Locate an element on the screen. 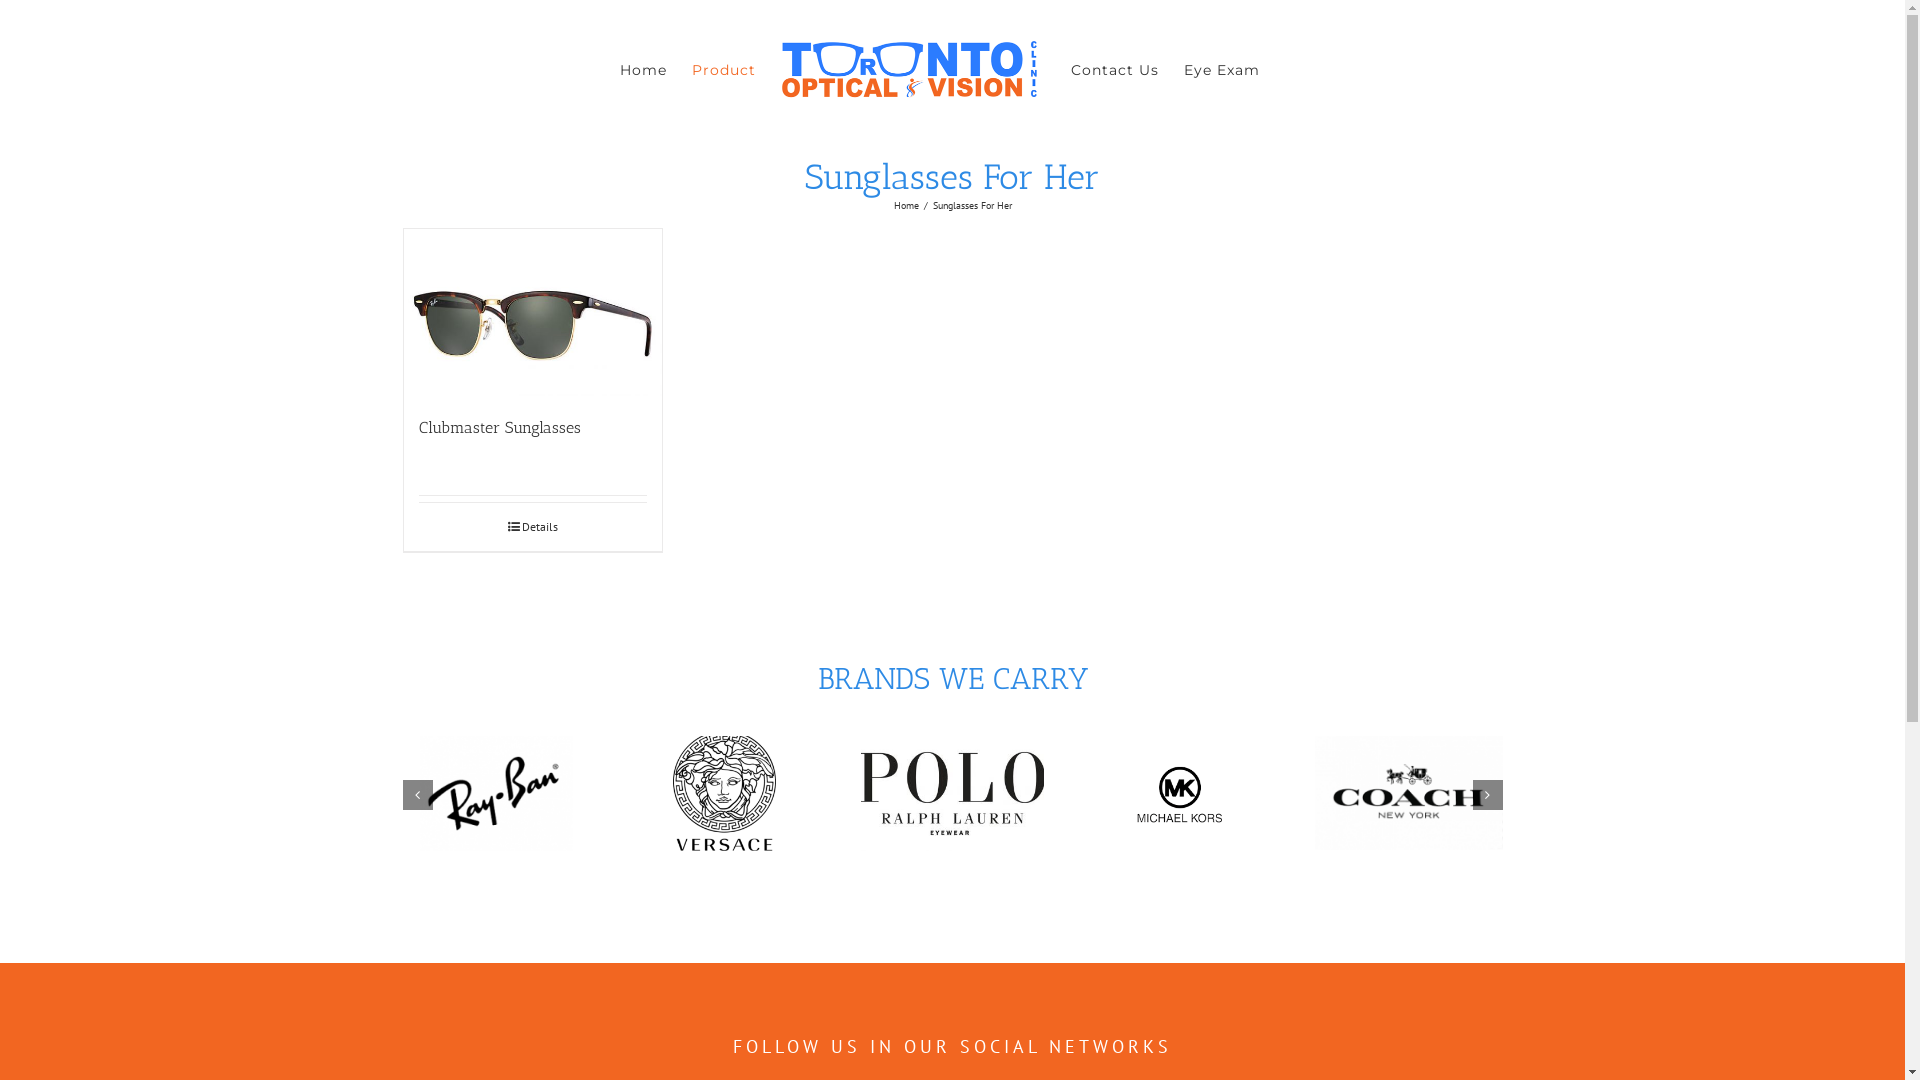 The height and width of the screenshot is (1080, 1920). Contact Us is located at coordinates (1115, 70).